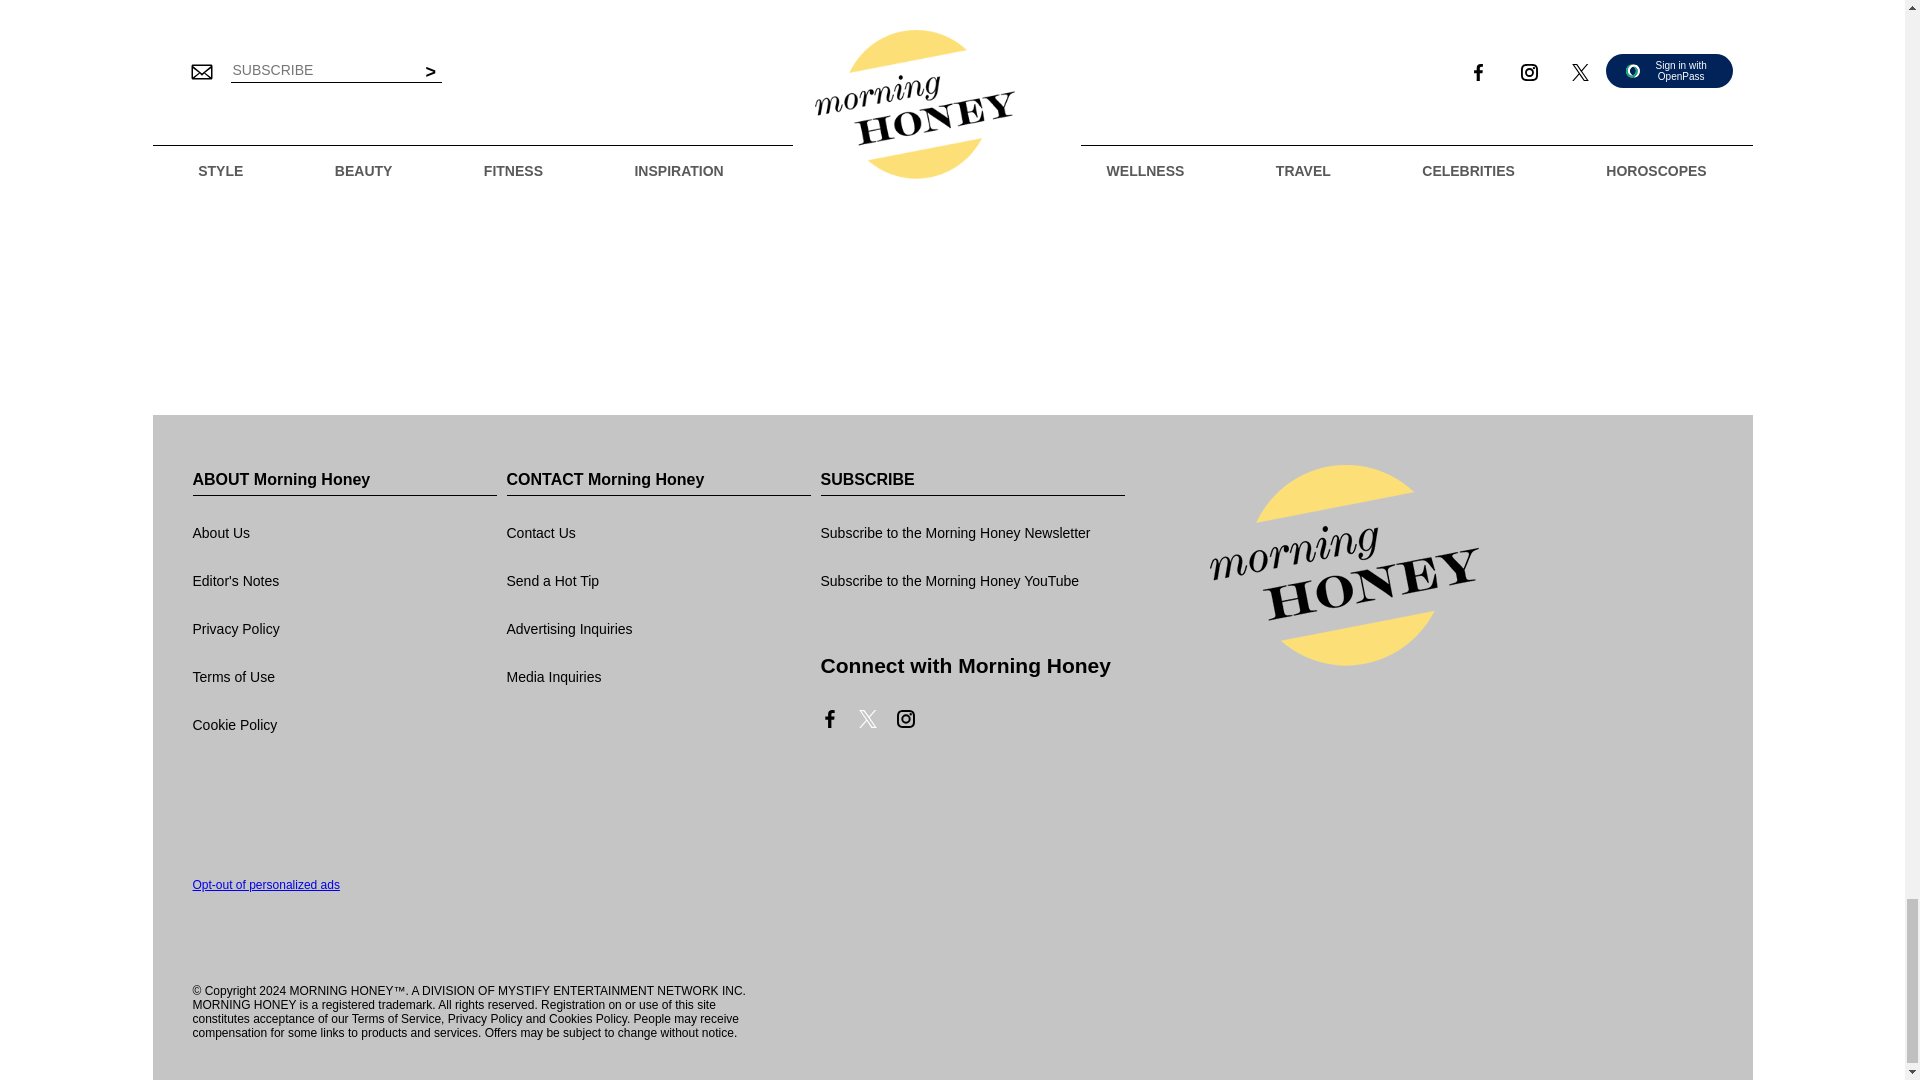 Image resolution: width=1920 pixels, height=1080 pixels. Describe the element at coordinates (344, 534) in the screenshot. I see `About Us` at that location.